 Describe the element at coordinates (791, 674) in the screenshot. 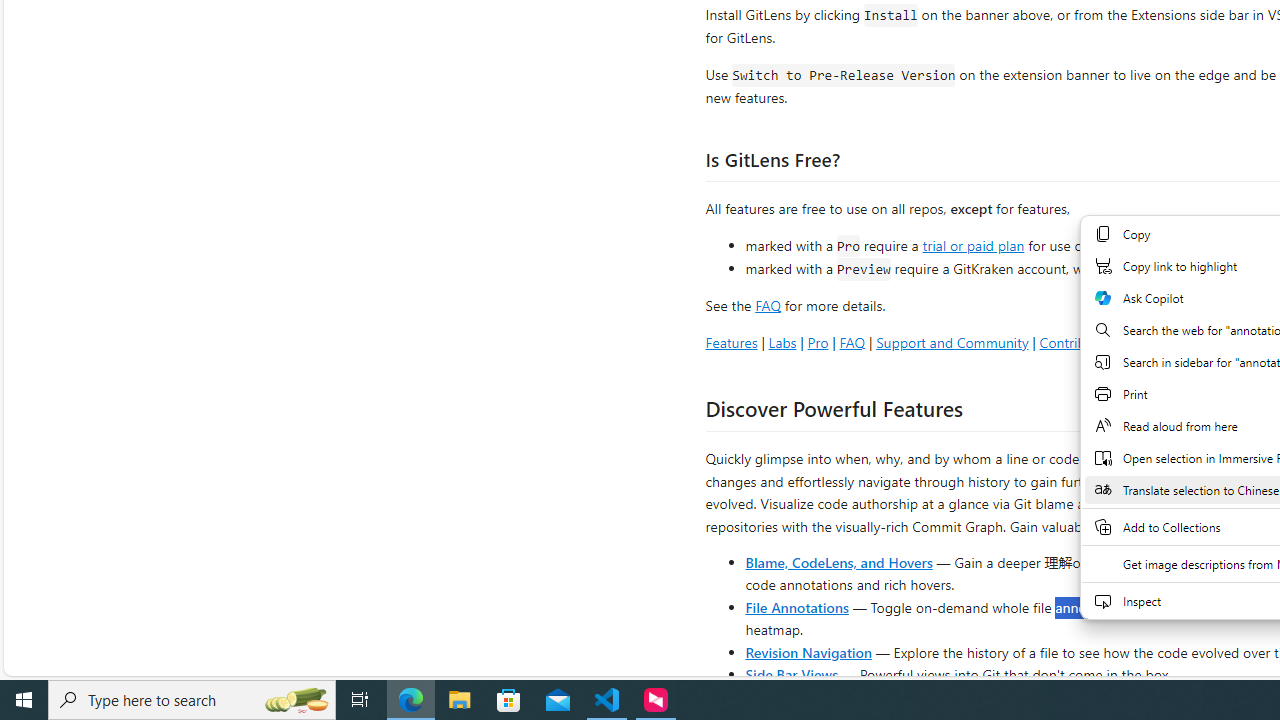

I see `Side Bar Views` at that location.